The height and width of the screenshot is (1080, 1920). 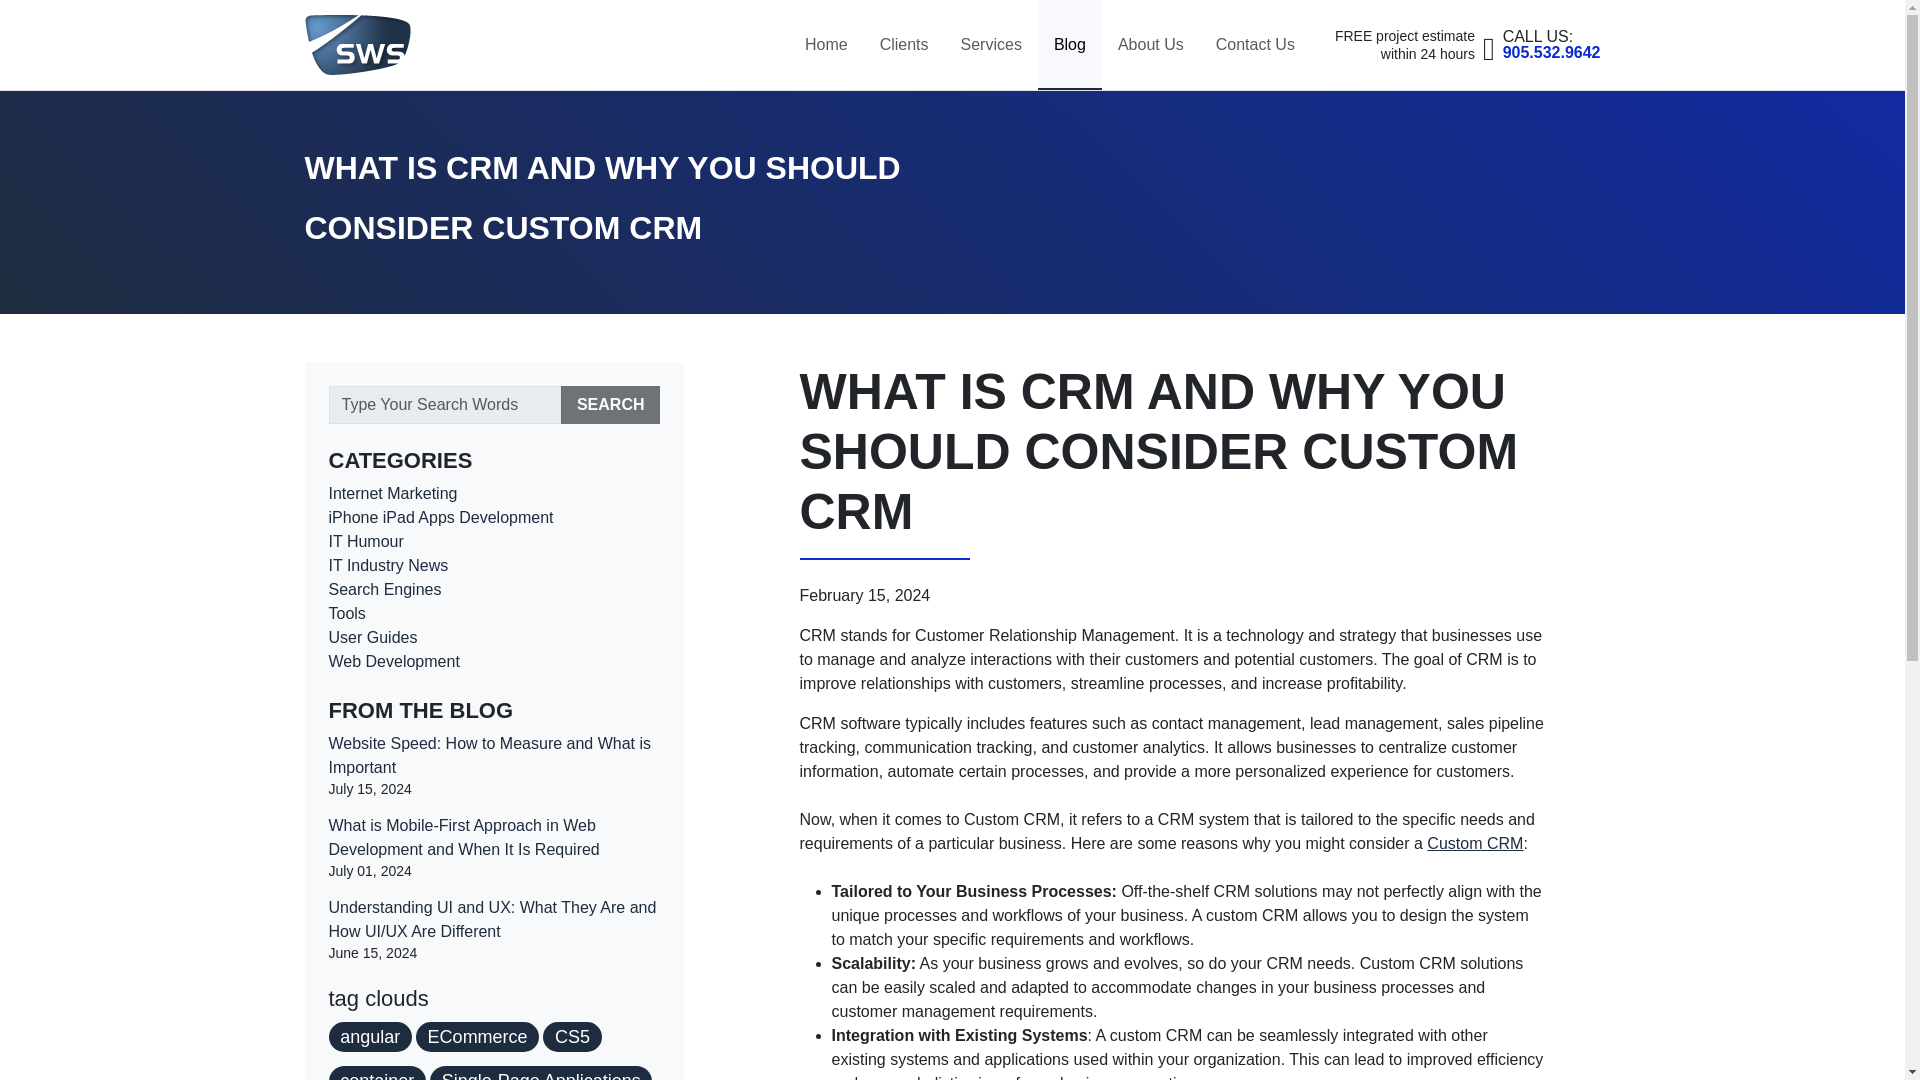 What do you see at coordinates (541, 1072) in the screenshot?
I see `User Guides` at bounding box center [541, 1072].